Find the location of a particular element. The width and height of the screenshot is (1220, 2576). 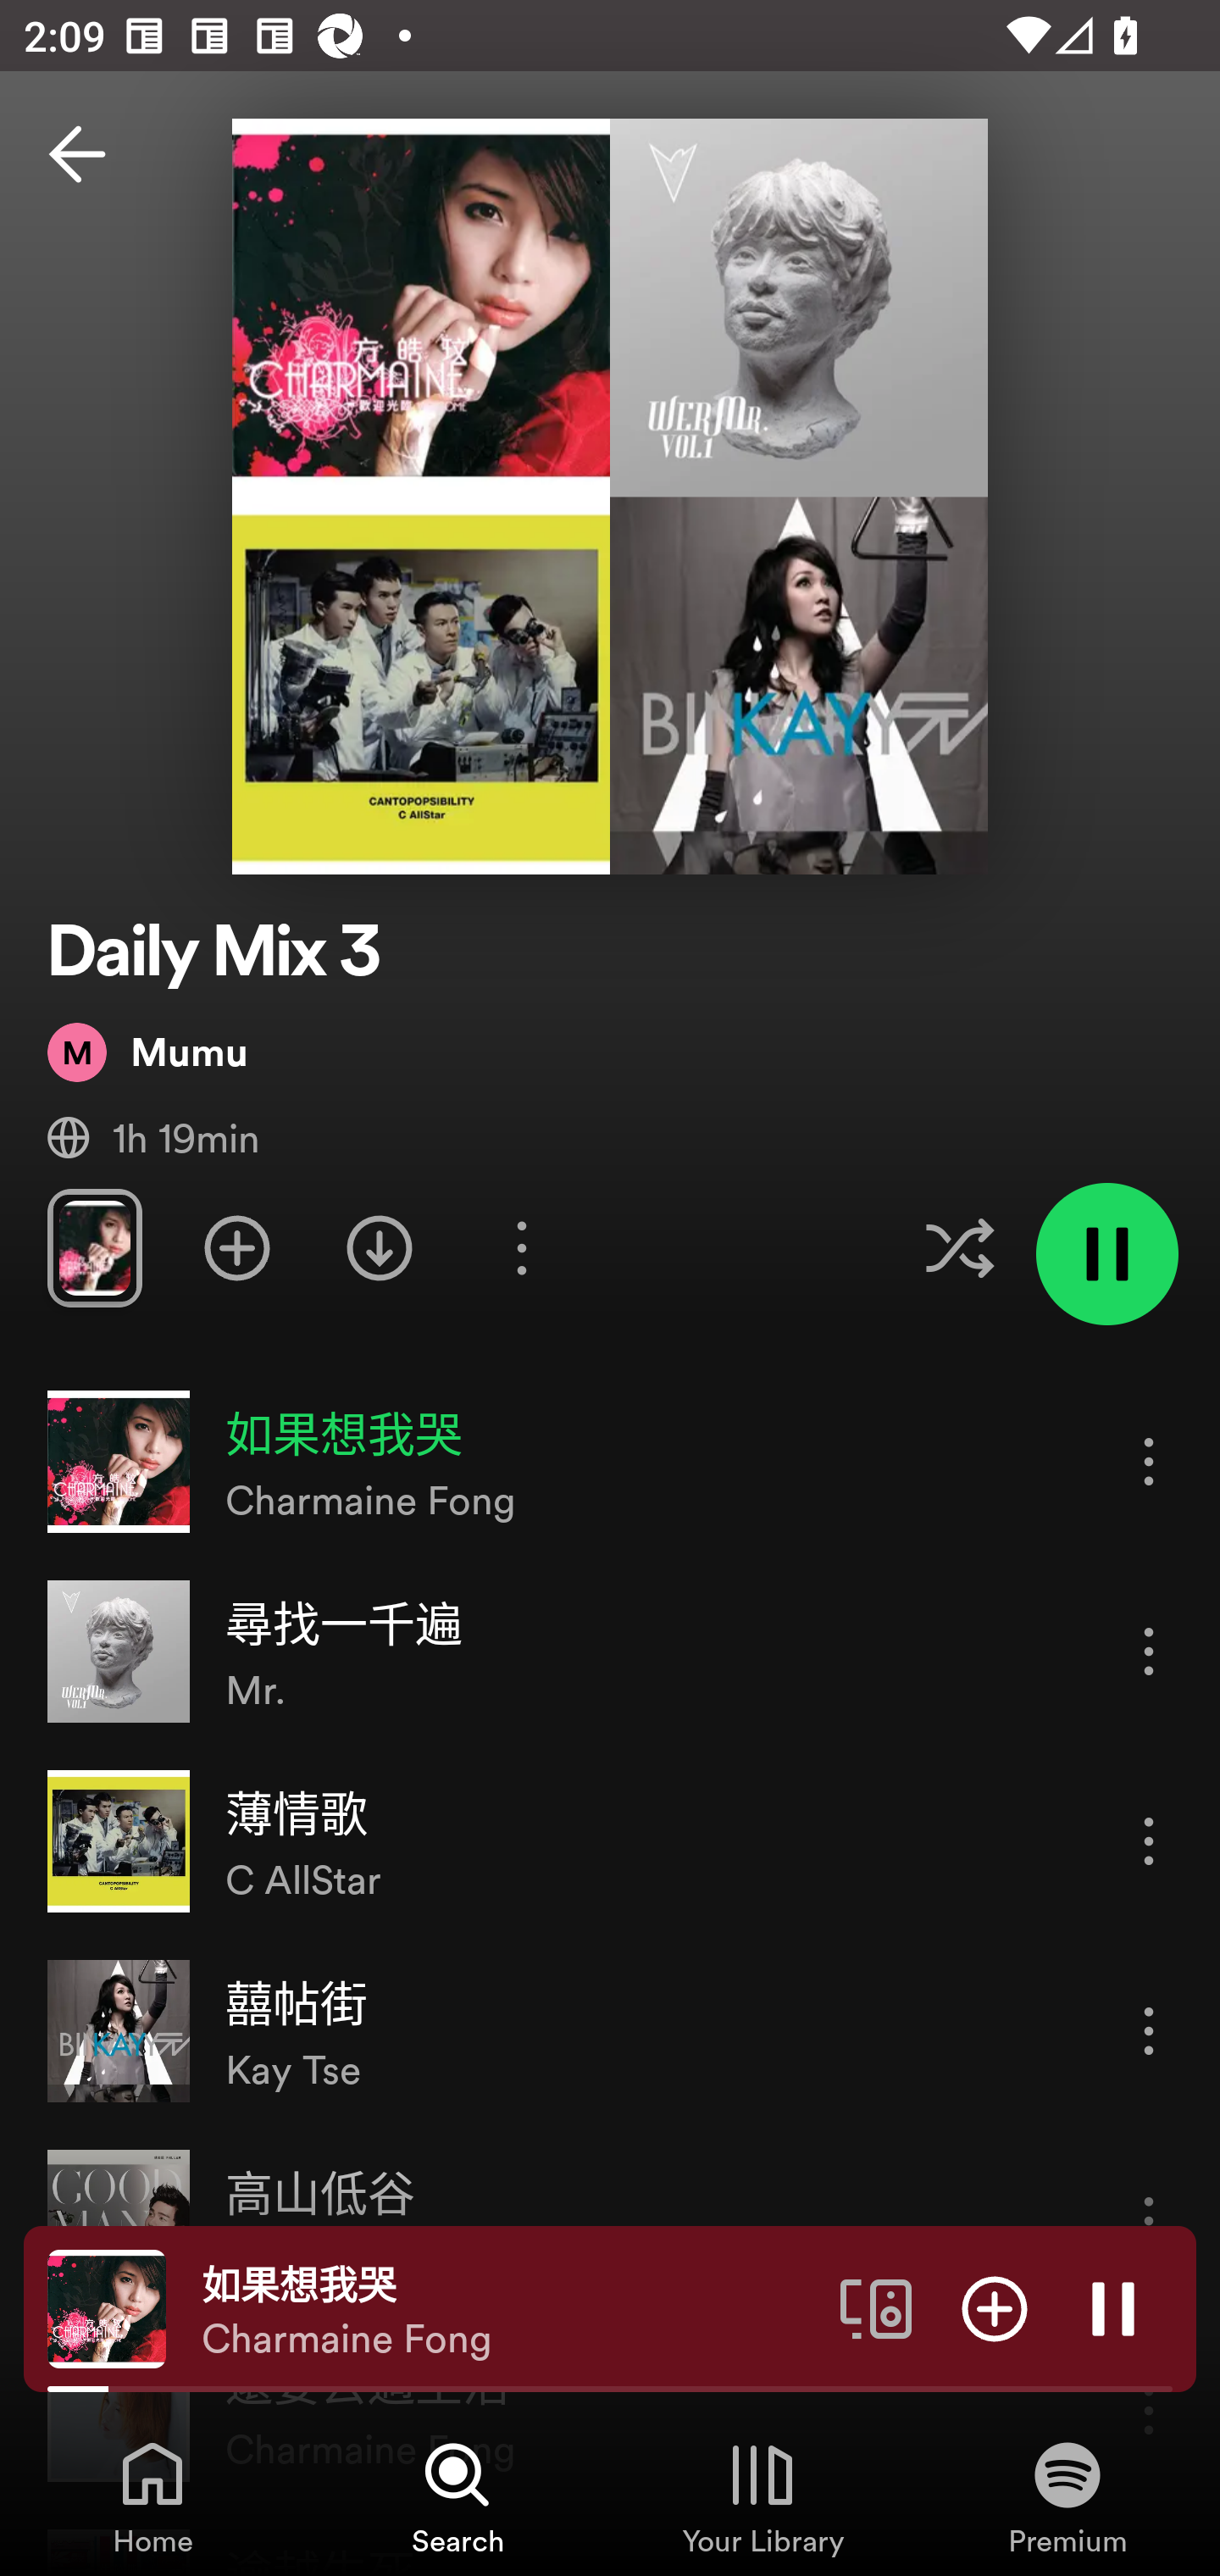

如果想我哭 Charmaine Fong More options for song 如果想我哭 is located at coordinates (610, 1462).